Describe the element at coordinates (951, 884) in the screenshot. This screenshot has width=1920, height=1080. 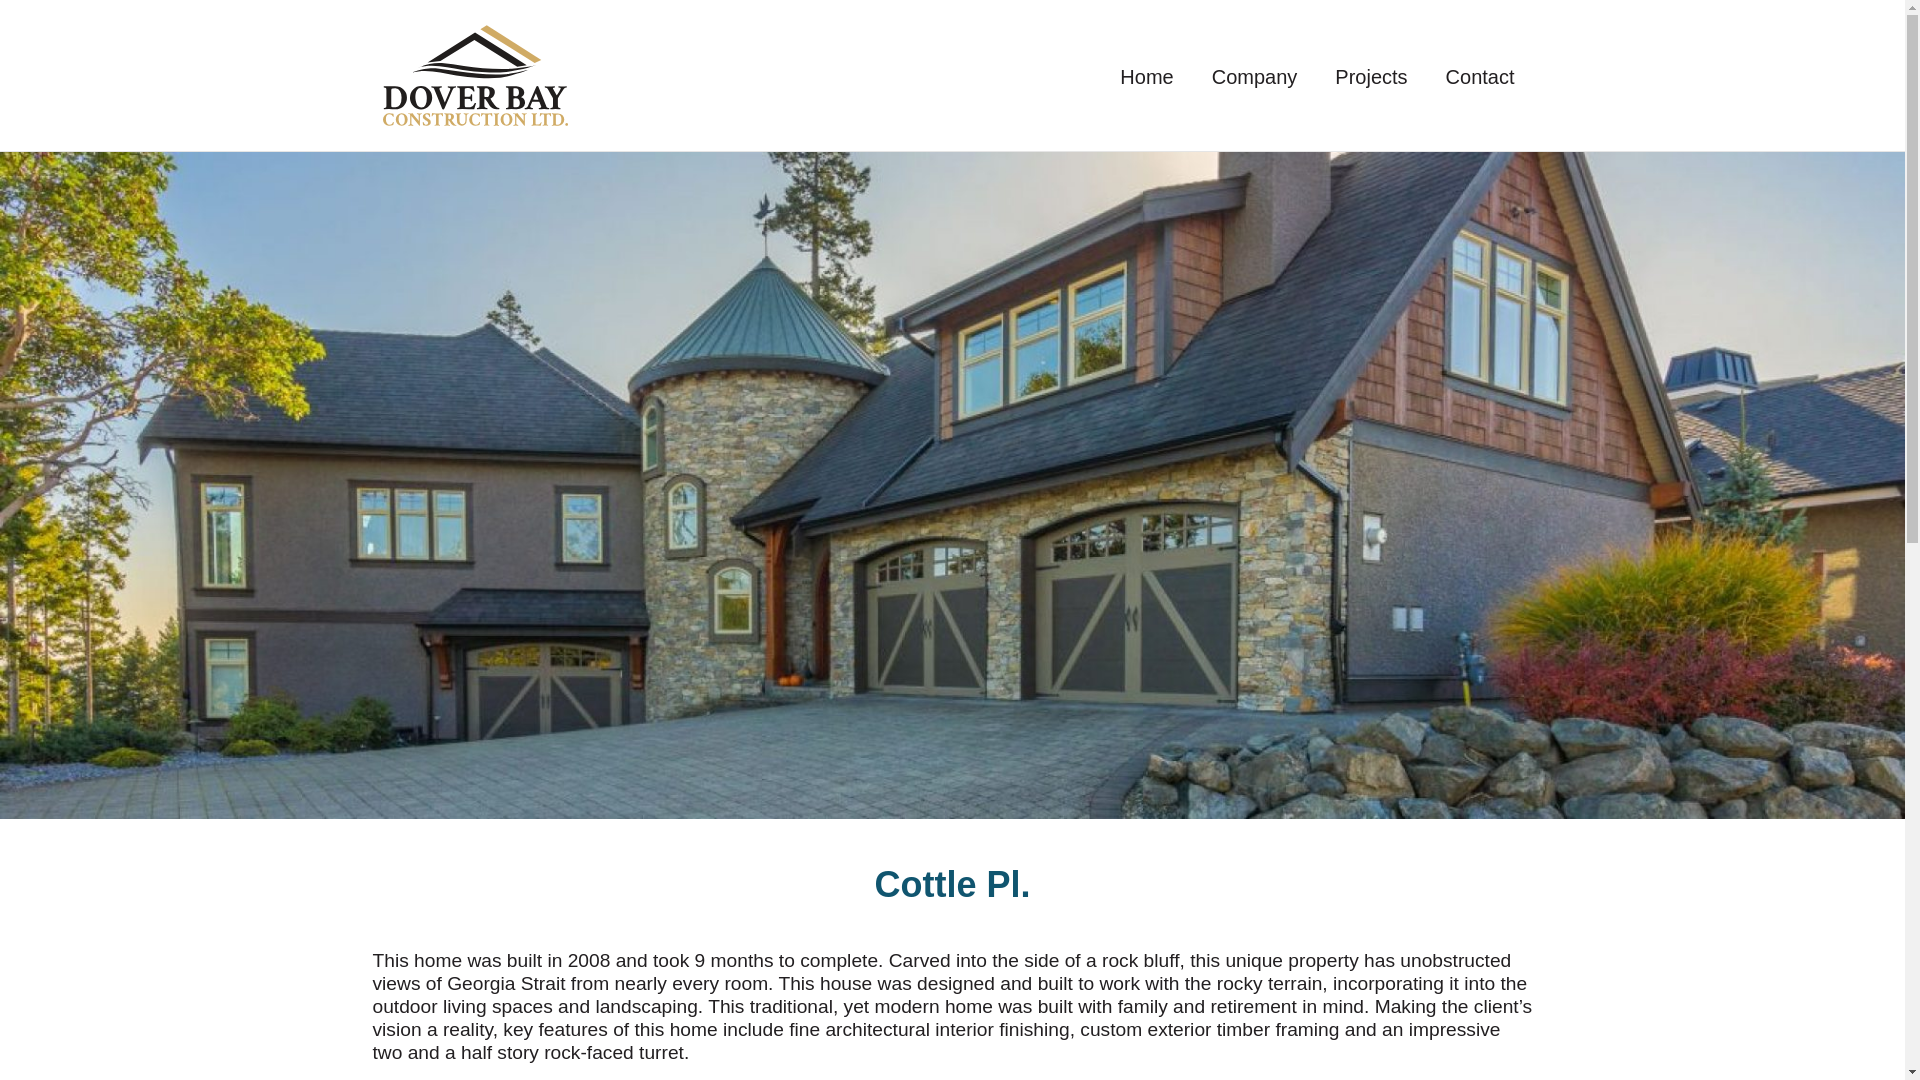
I see `Cottle Pl.` at that location.